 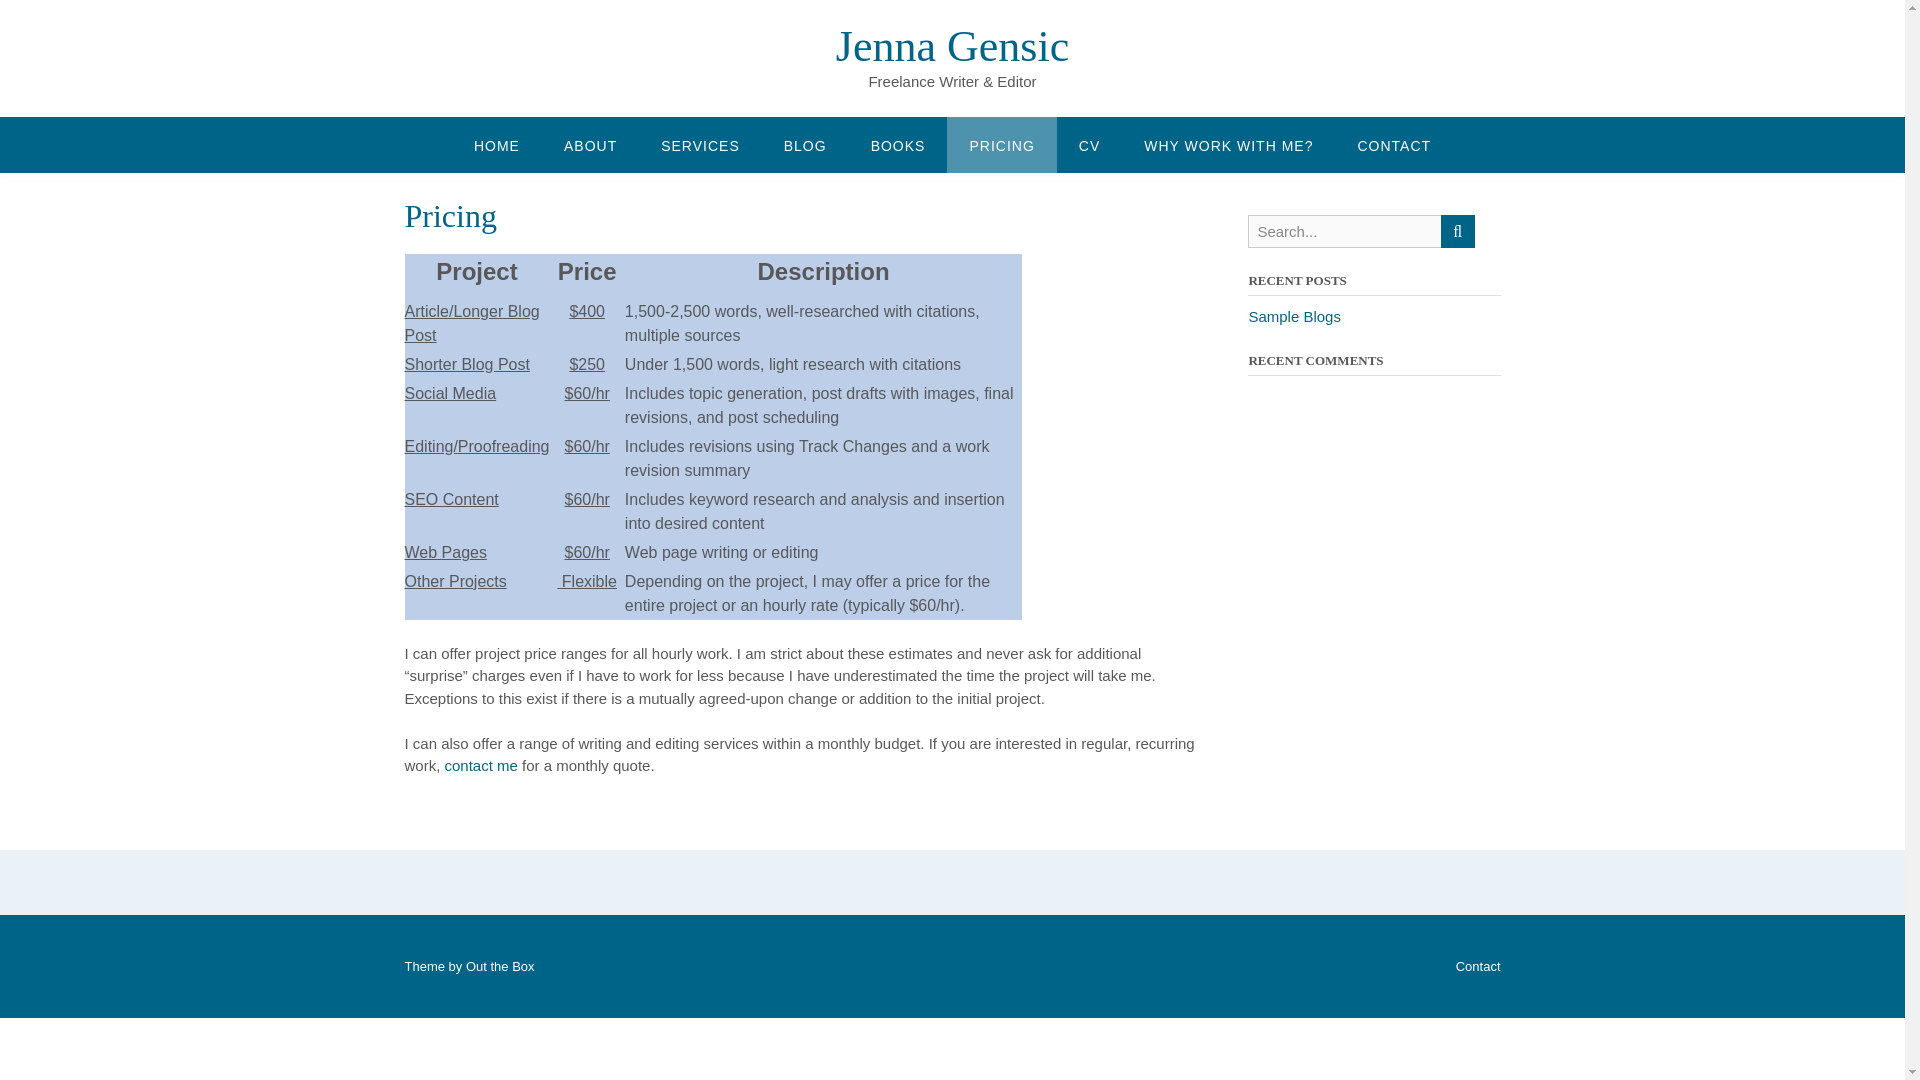 I want to click on HOME, so click(x=496, y=143).